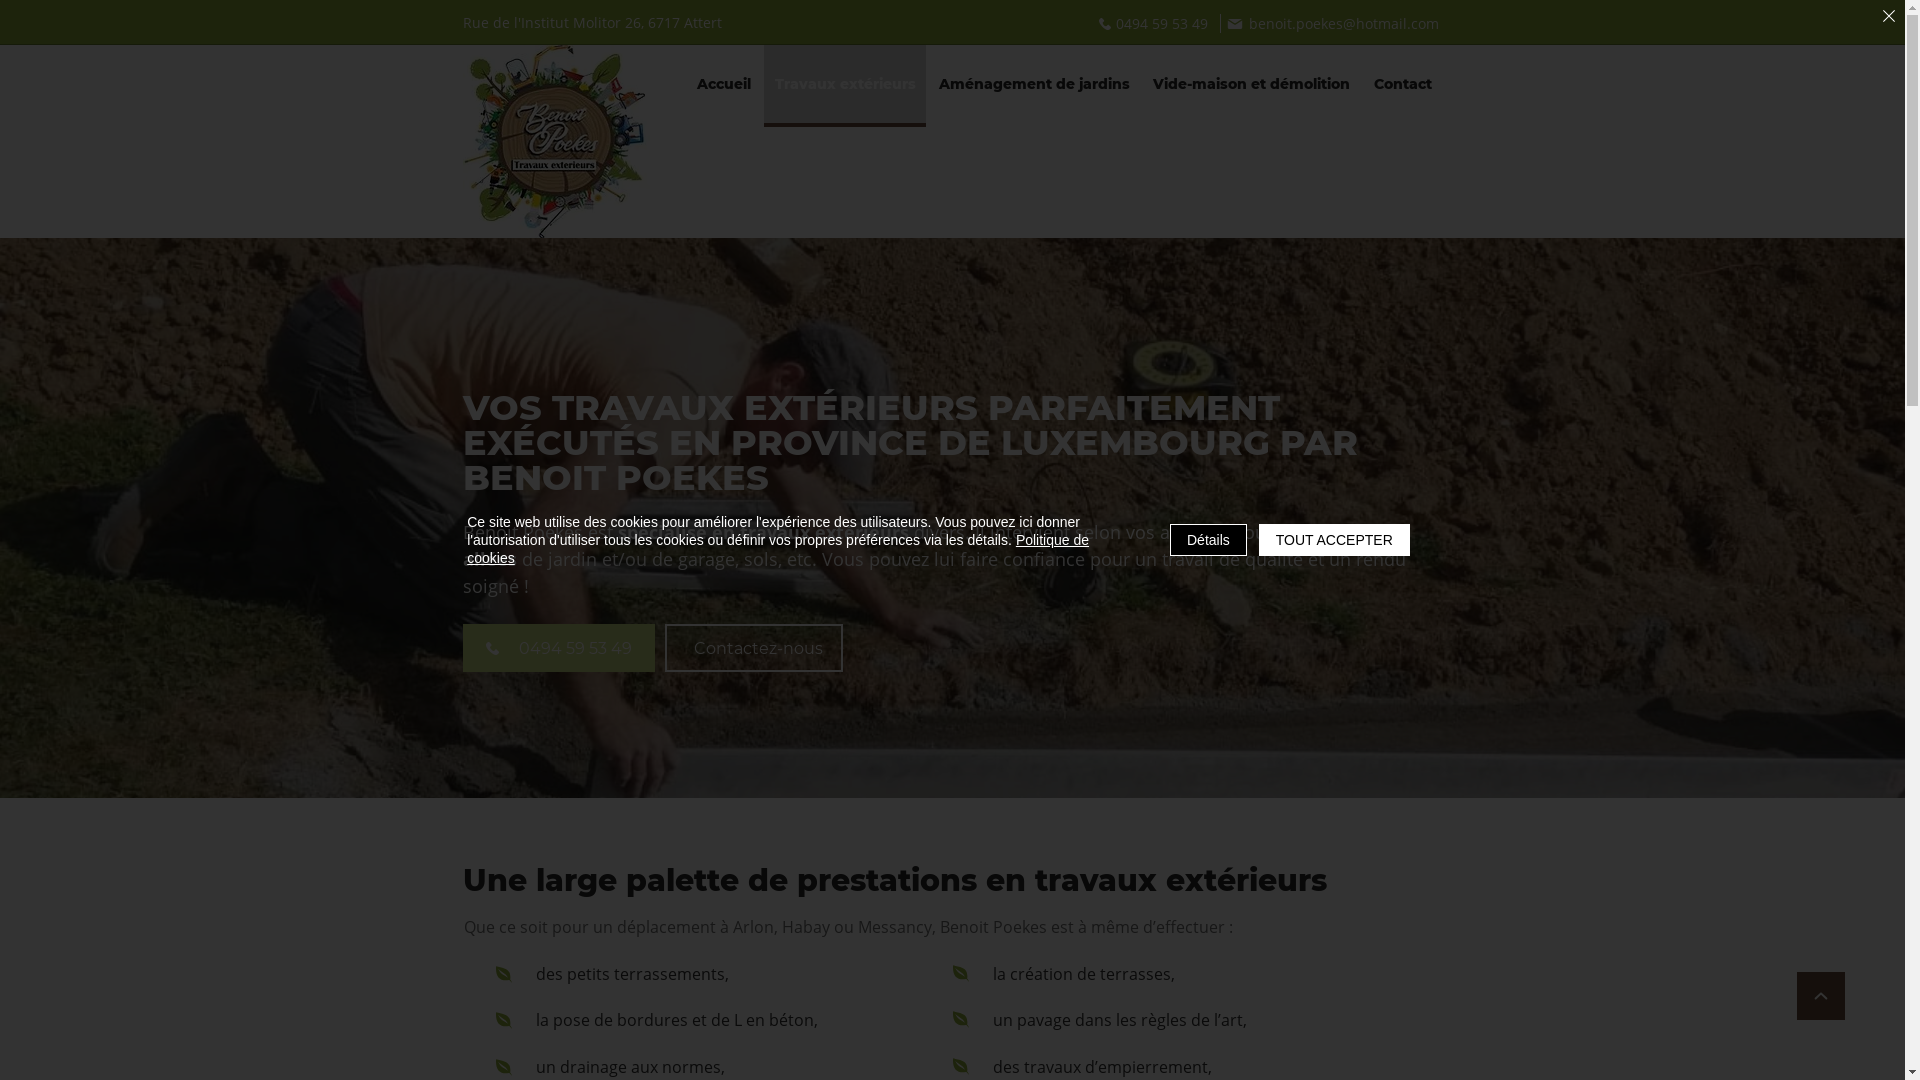  Describe the element at coordinates (1402, 86) in the screenshot. I see `Contact` at that location.